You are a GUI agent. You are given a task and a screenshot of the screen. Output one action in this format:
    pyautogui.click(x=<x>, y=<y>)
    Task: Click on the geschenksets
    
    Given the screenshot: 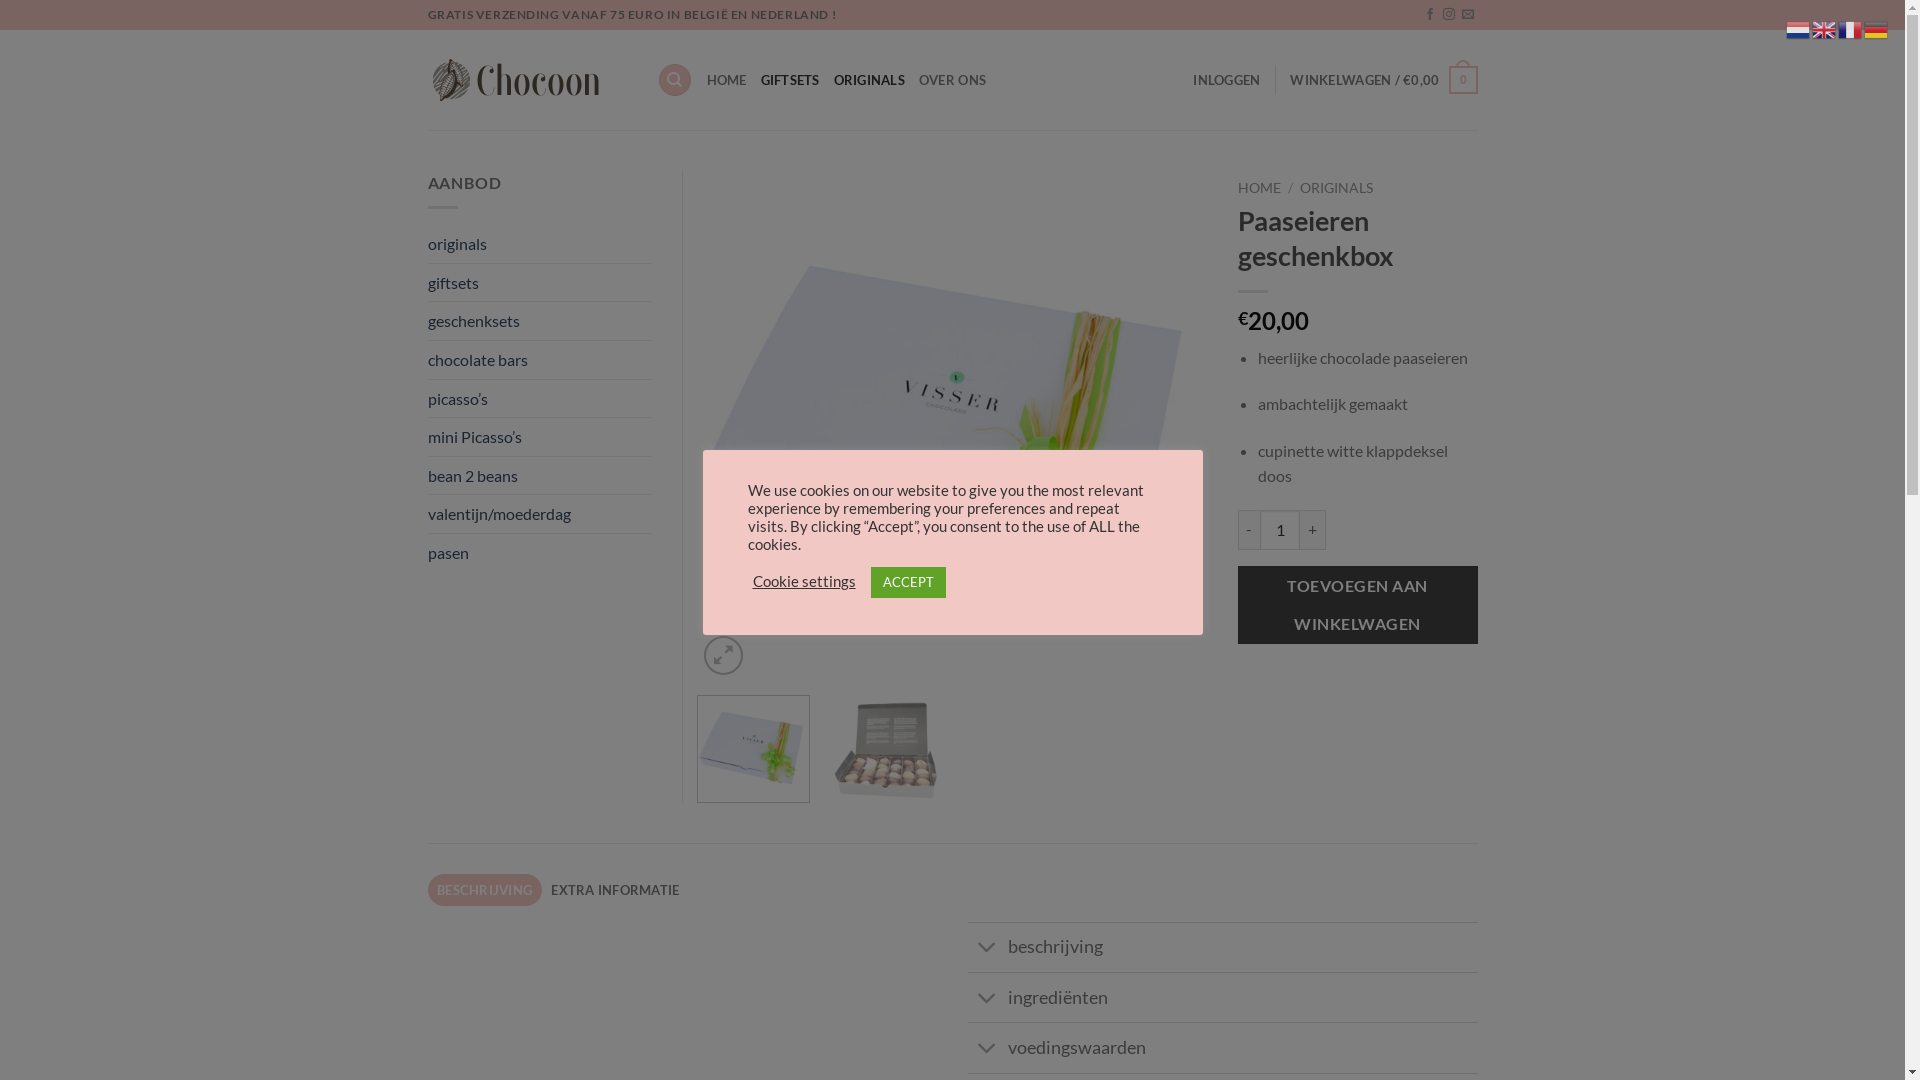 What is the action you would take?
    pyautogui.click(x=474, y=321)
    